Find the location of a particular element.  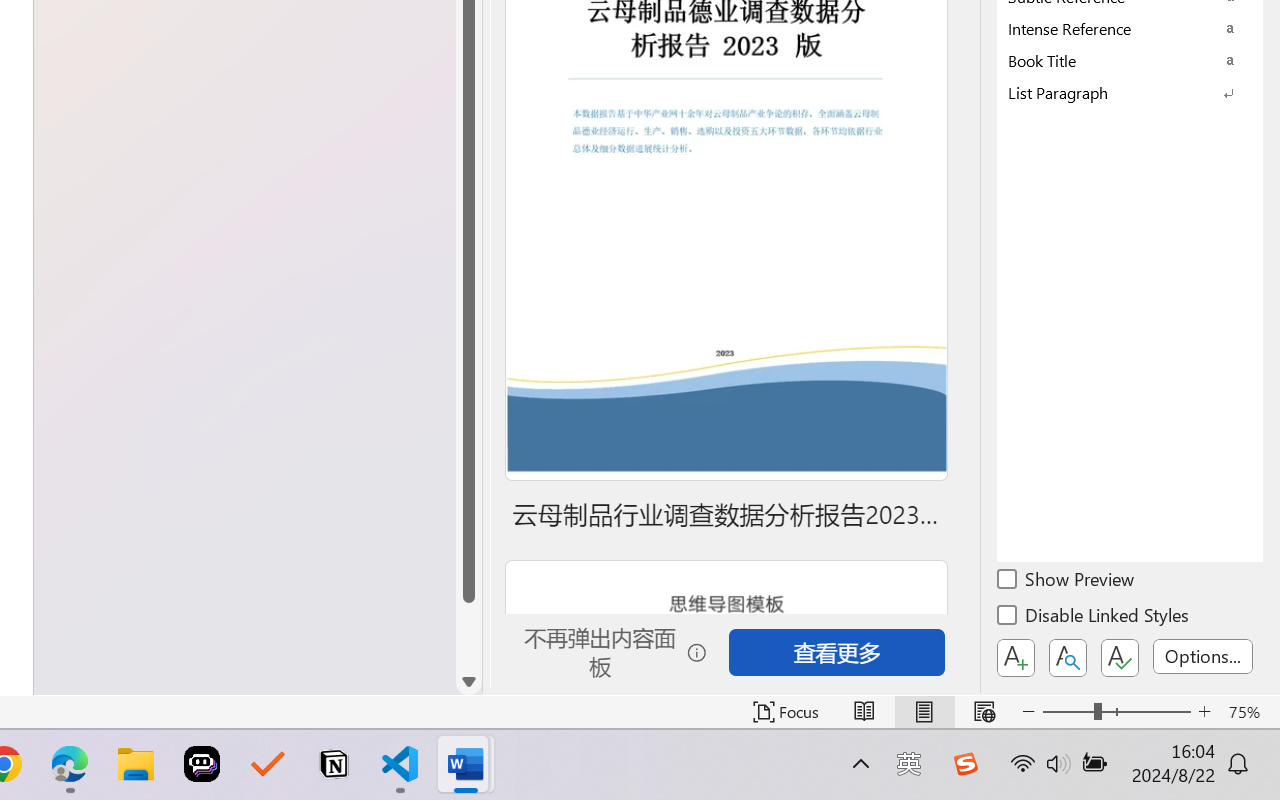

Zoom Out is located at coordinates (1068, 712).